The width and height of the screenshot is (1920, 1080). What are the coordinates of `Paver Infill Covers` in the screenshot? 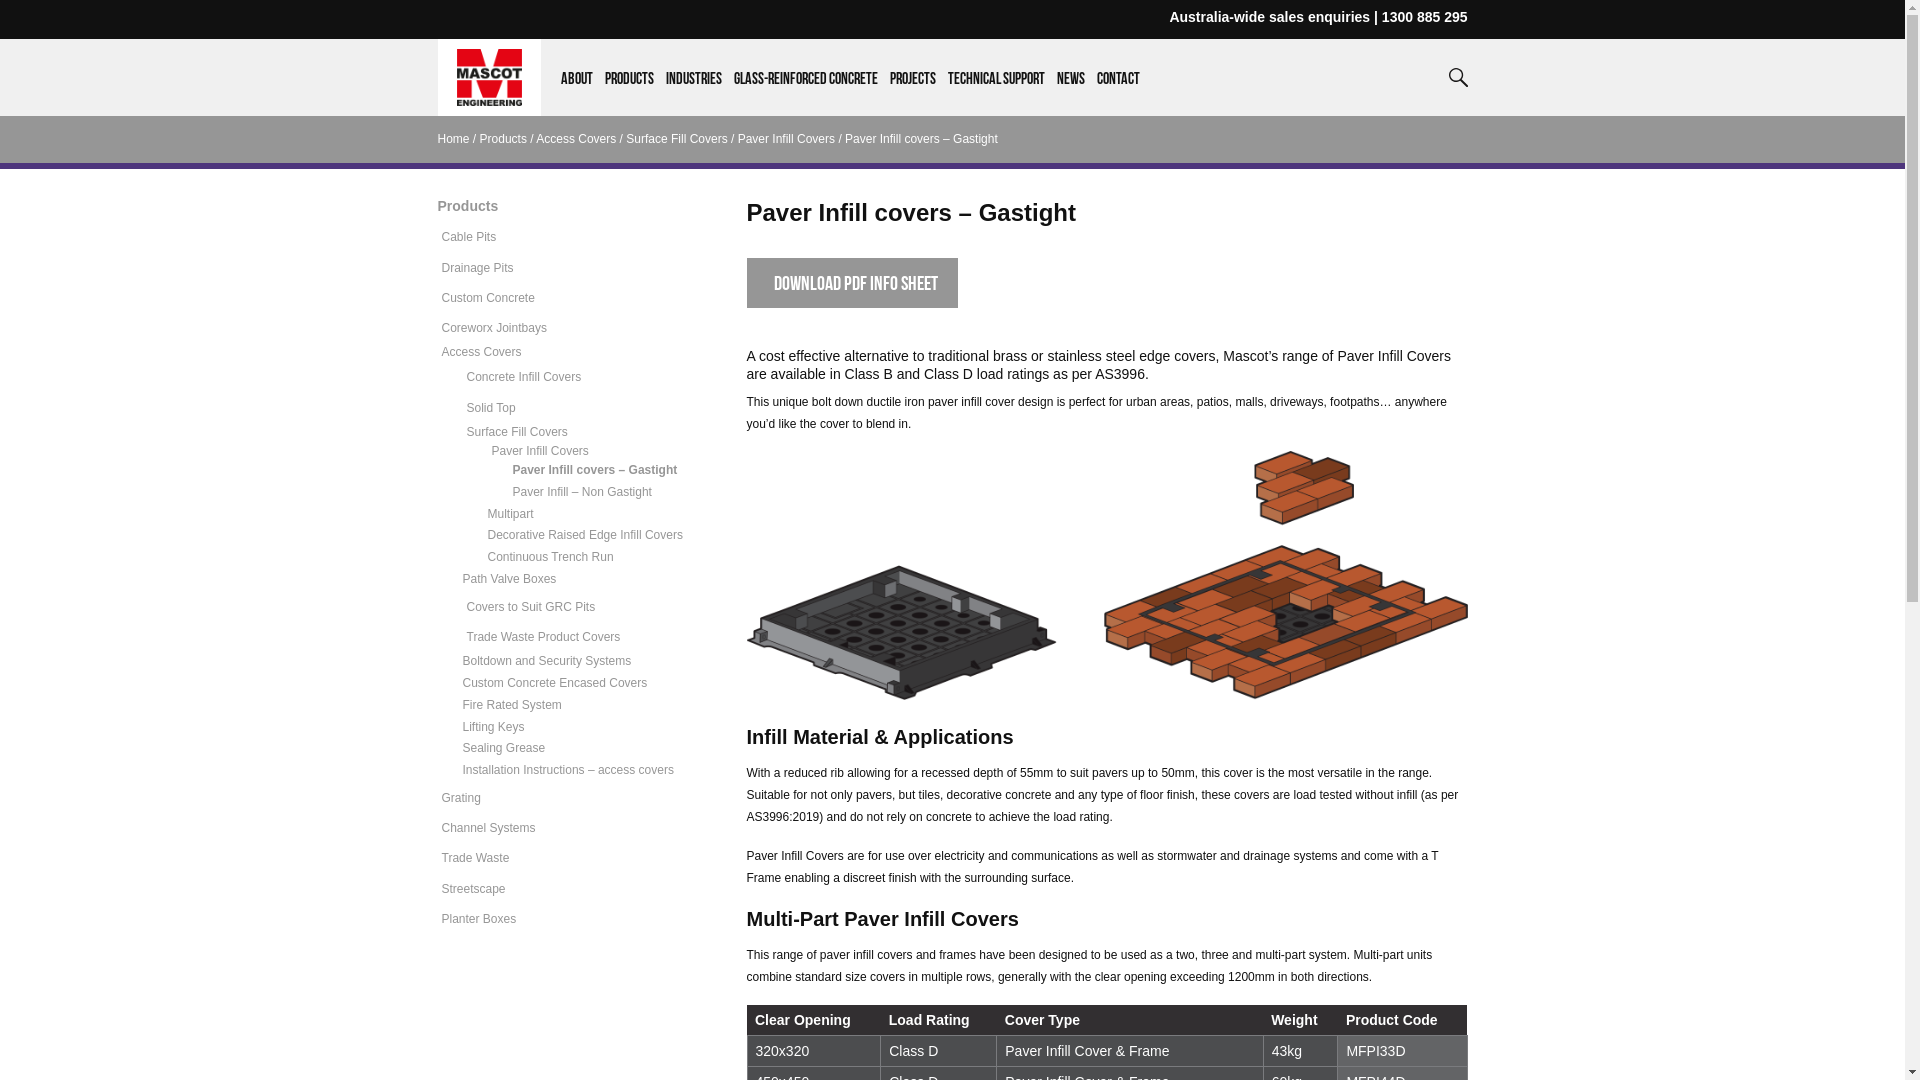 It's located at (540, 451).